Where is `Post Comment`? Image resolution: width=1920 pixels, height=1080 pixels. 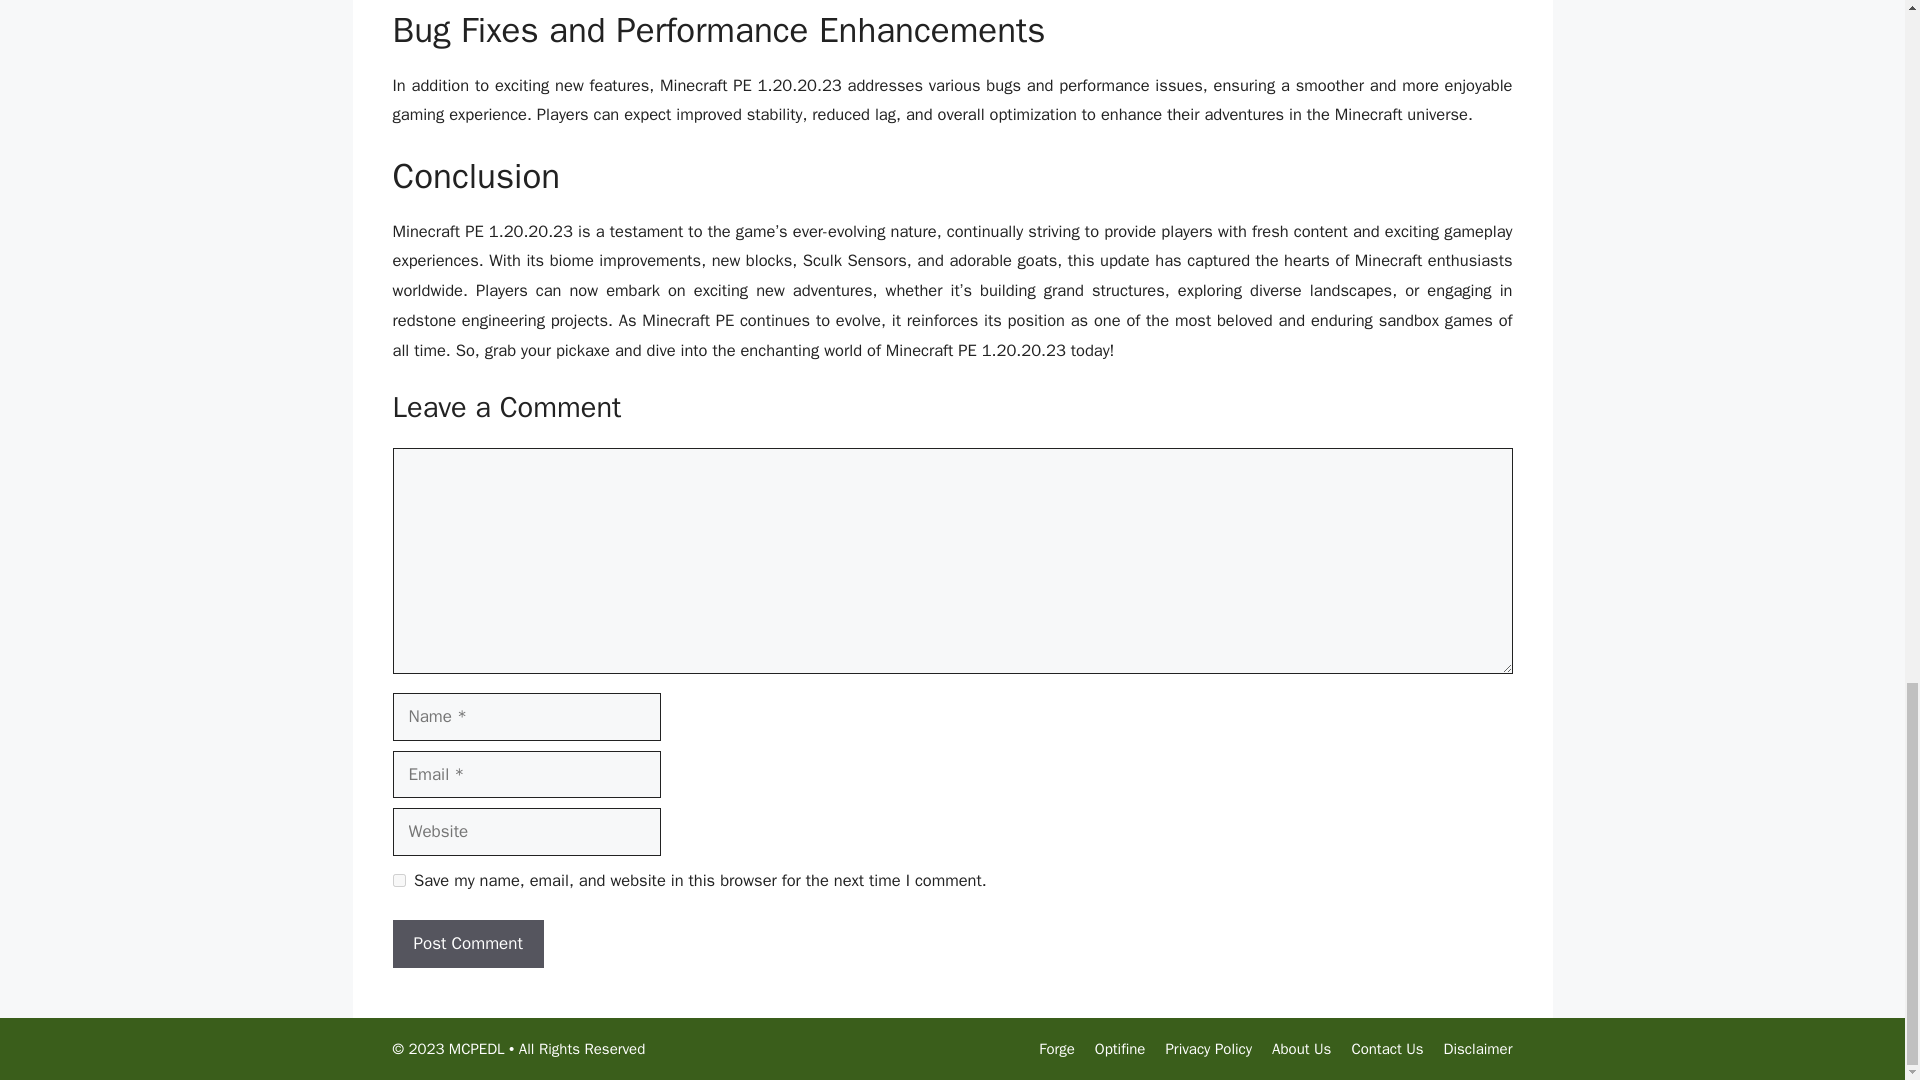
Post Comment is located at coordinates (467, 944).